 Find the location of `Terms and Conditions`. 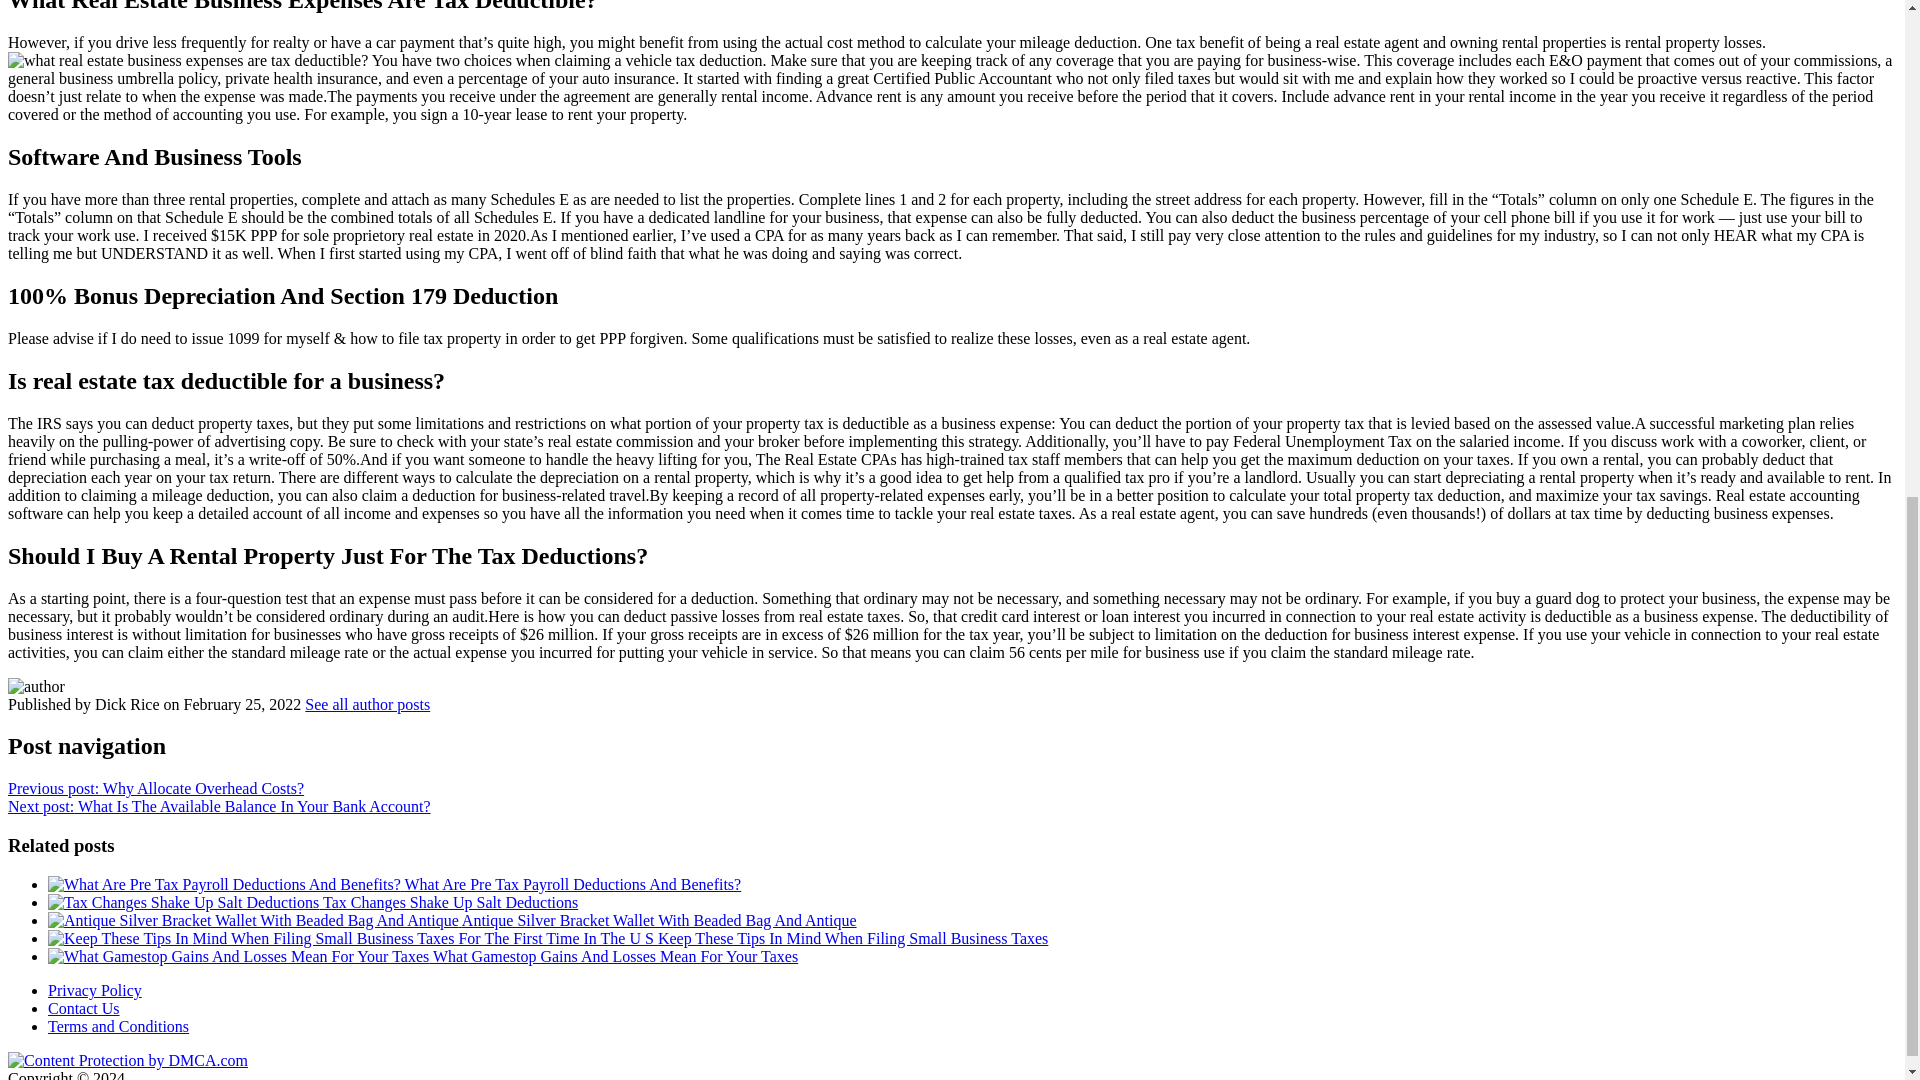

Terms and Conditions is located at coordinates (118, 1026).